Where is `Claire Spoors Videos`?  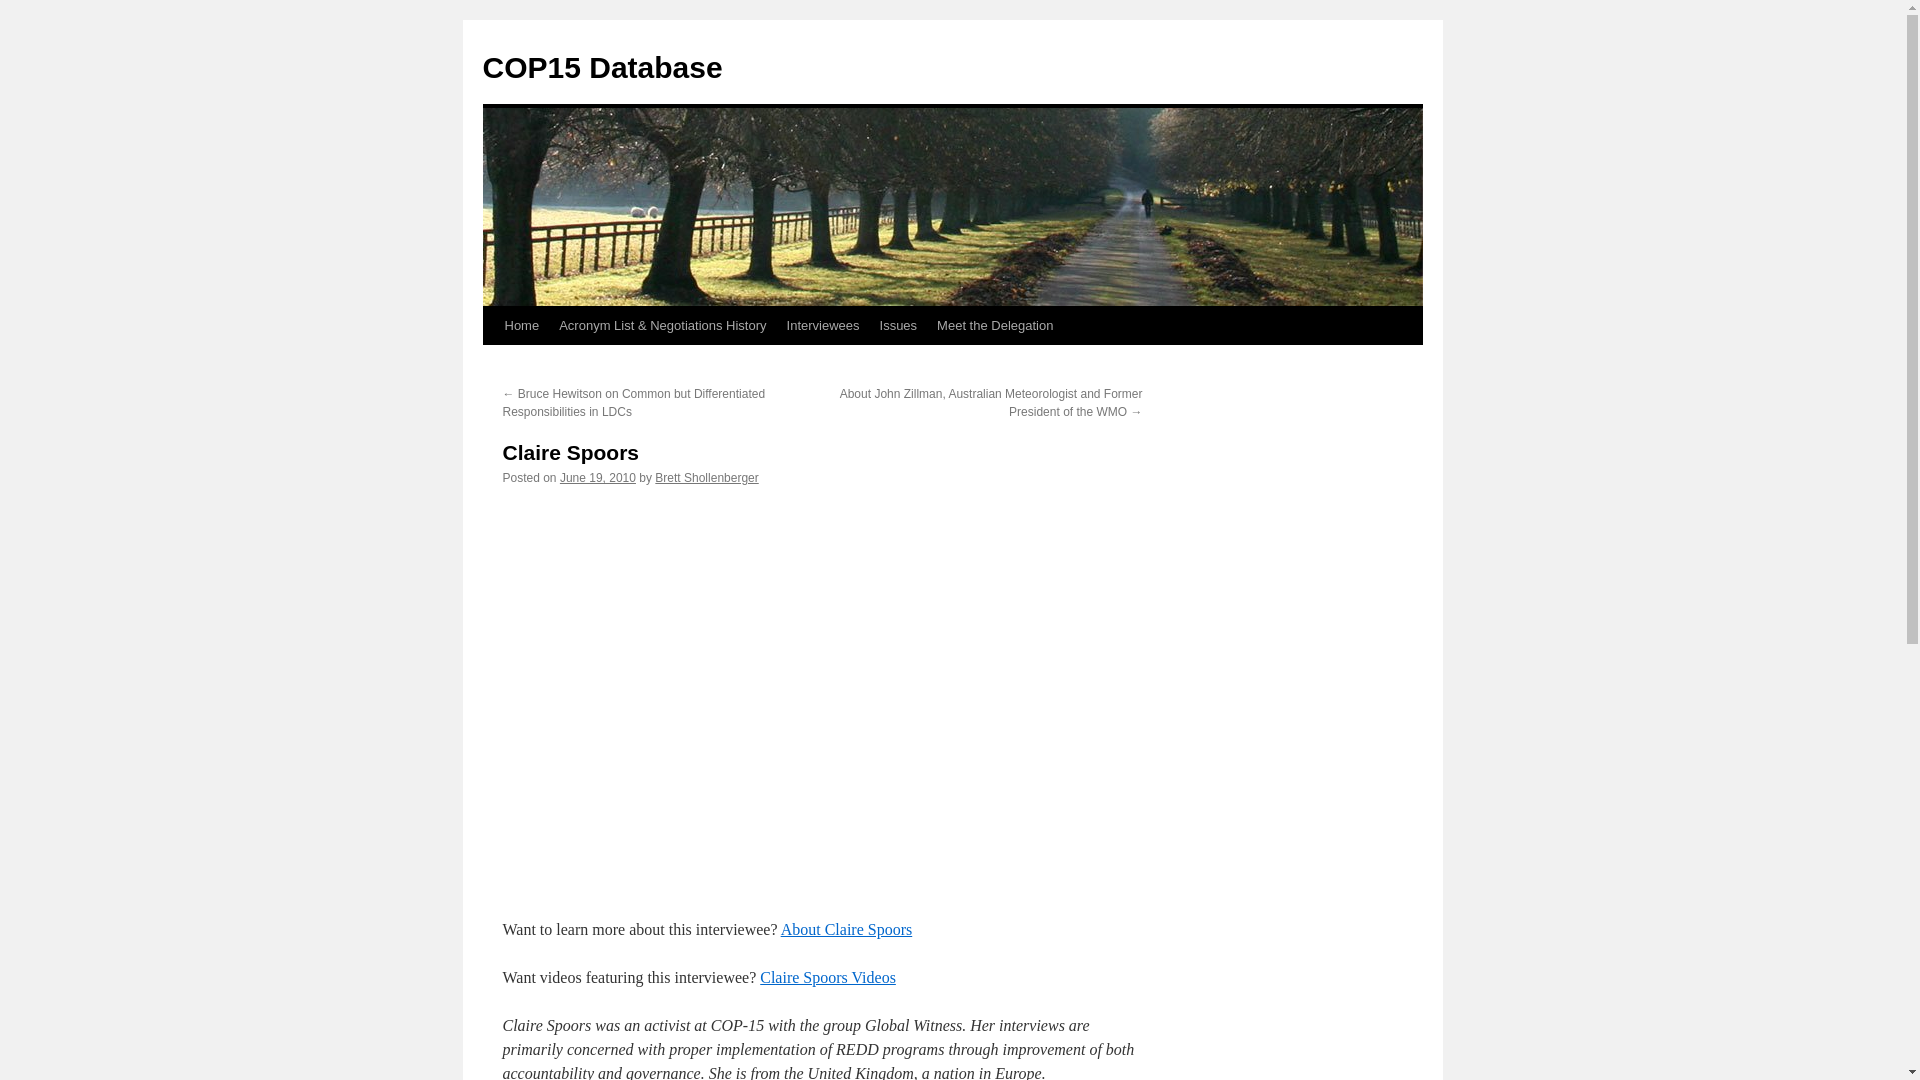 Claire Spoors Videos is located at coordinates (828, 977).